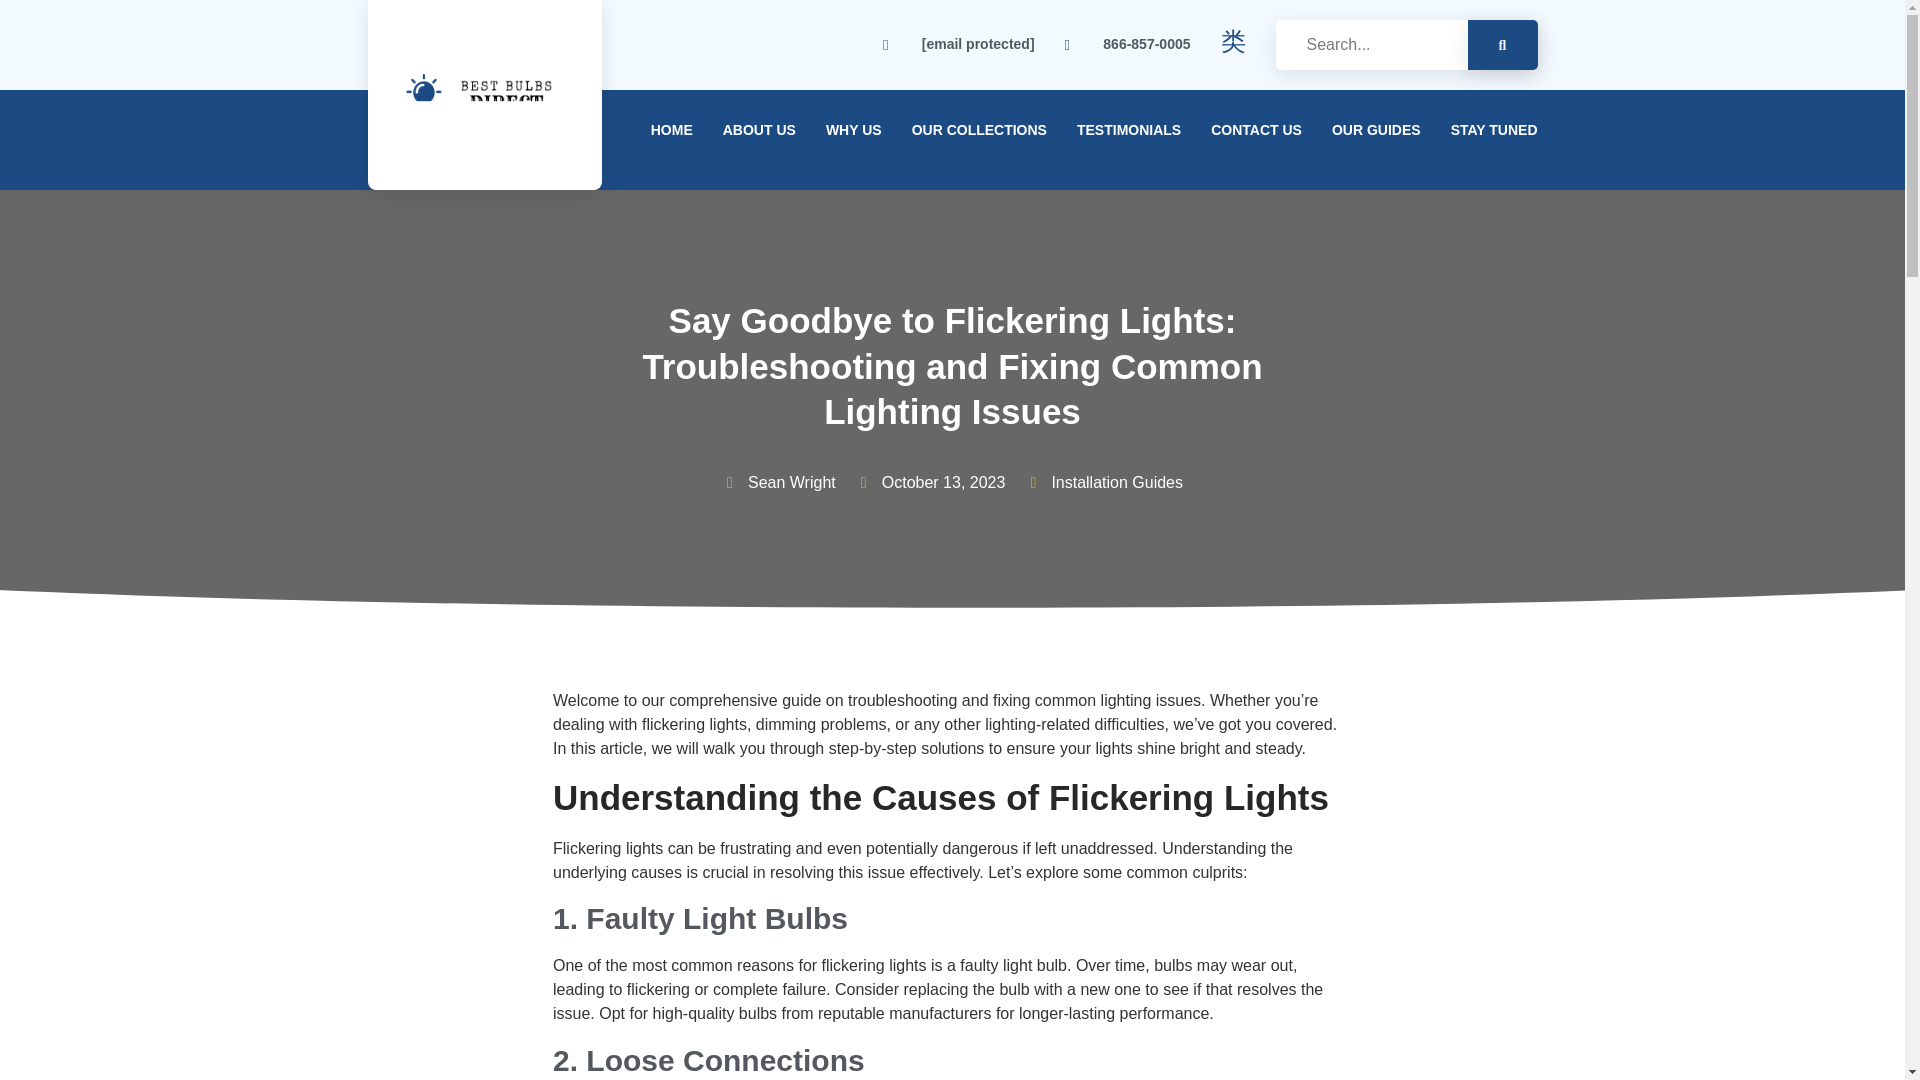 This screenshot has height=1080, width=1920. Describe the element at coordinates (1494, 129) in the screenshot. I see `STAY TUNED` at that location.